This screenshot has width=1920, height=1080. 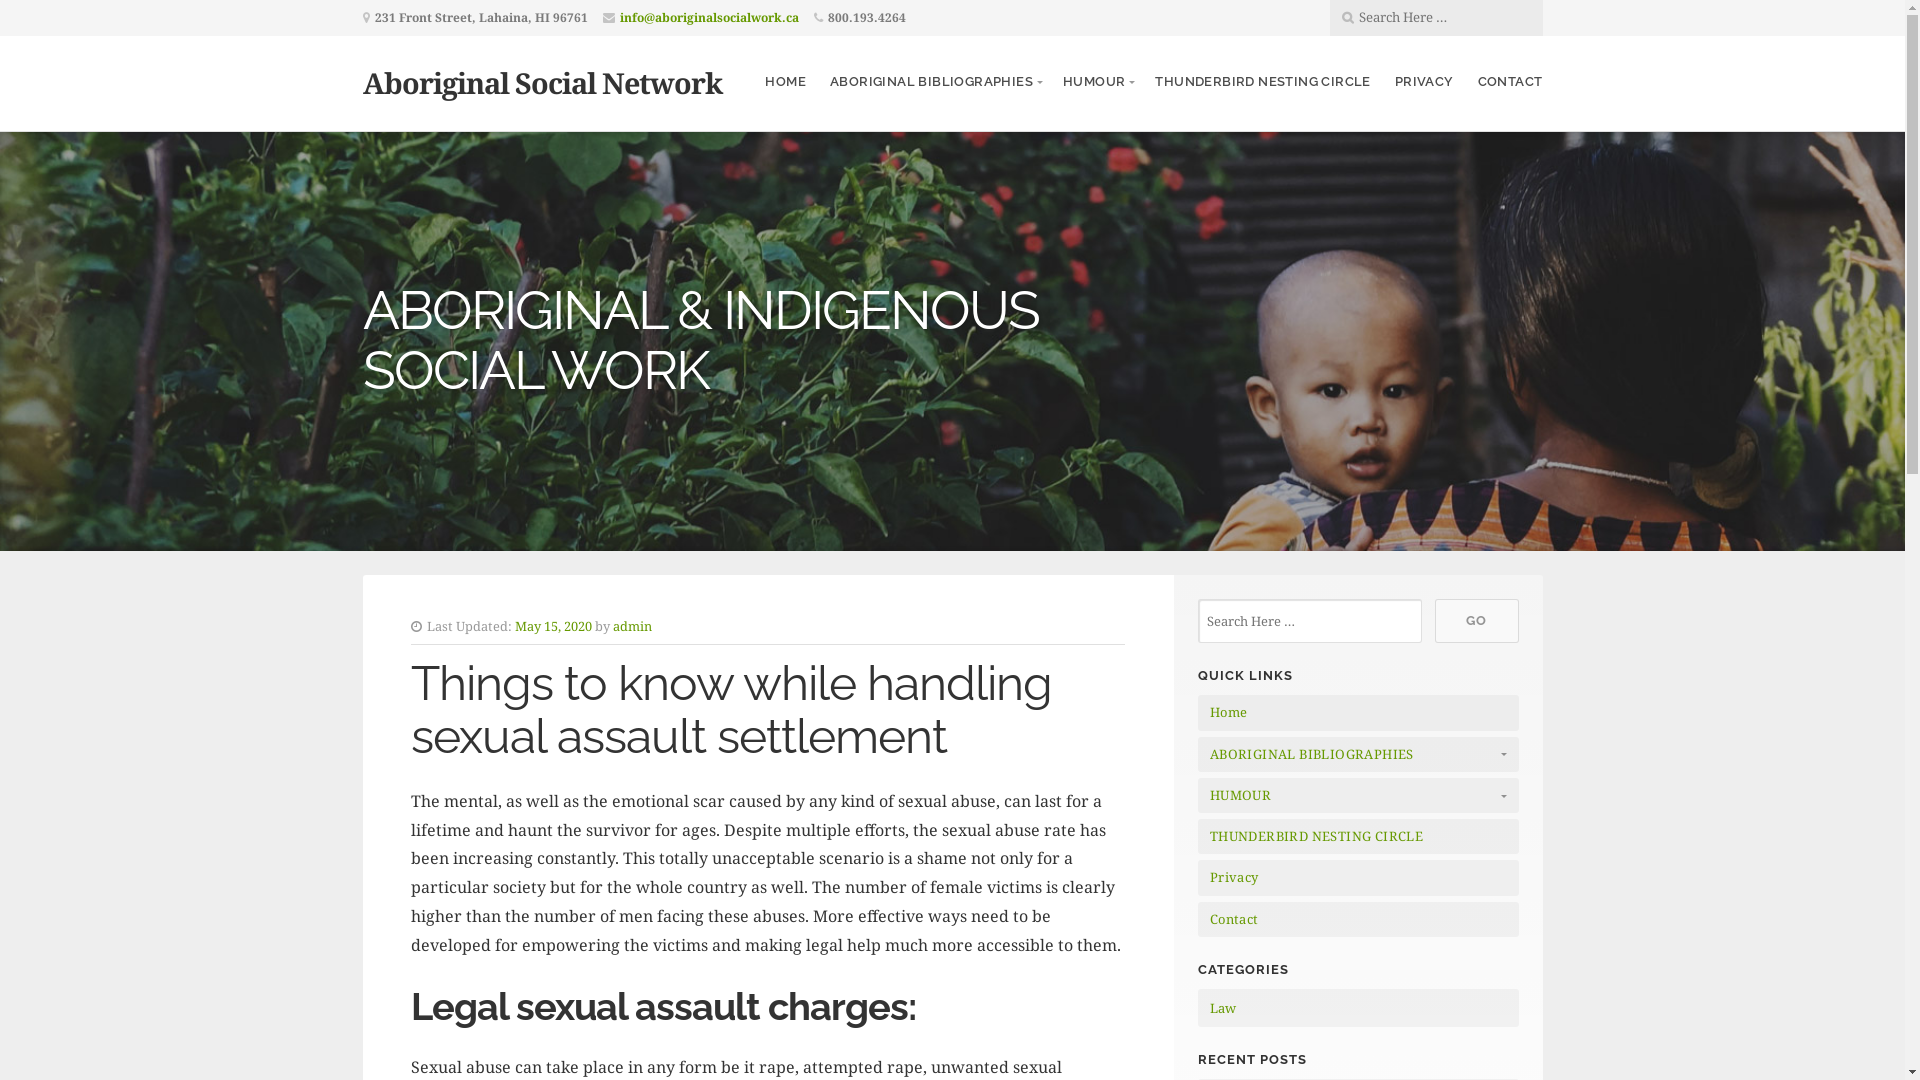 I want to click on HUMOUR, so click(x=1358, y=796).